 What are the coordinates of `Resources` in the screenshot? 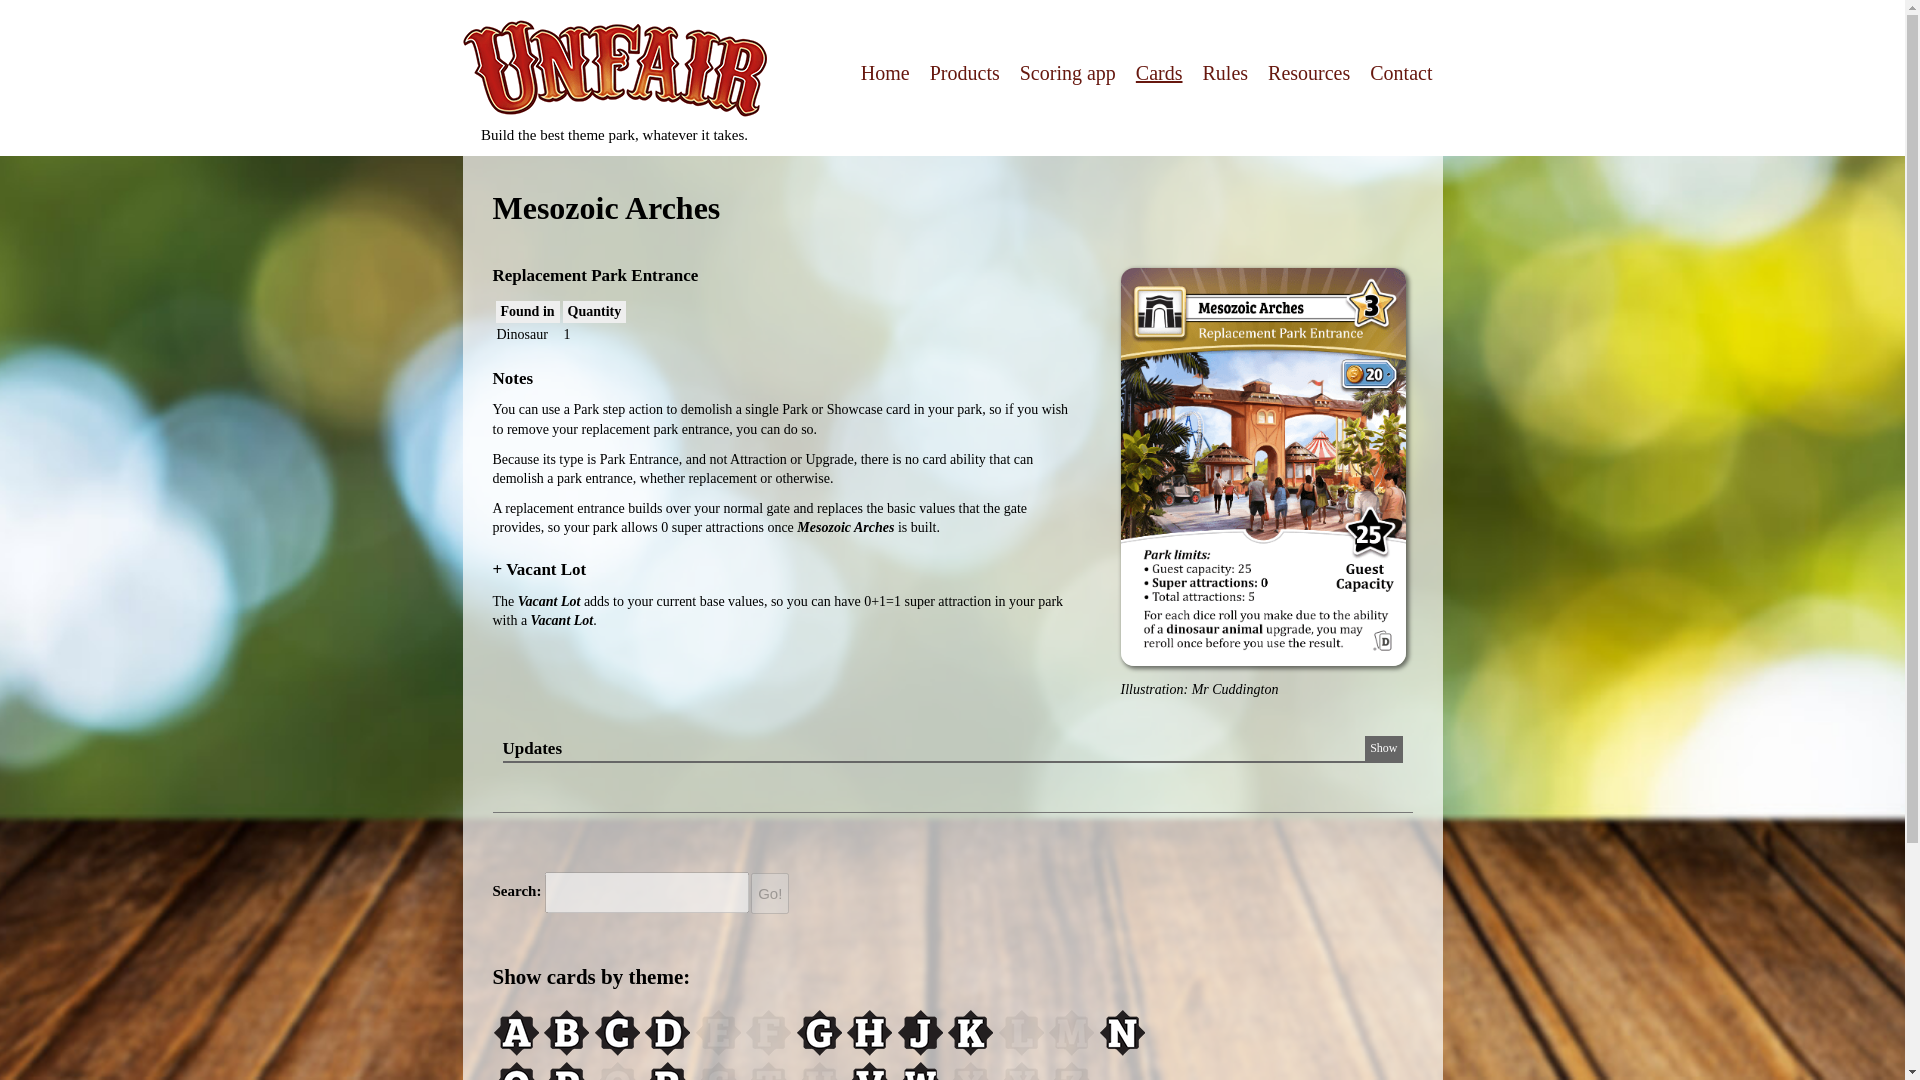 It's located at (1308, 72).